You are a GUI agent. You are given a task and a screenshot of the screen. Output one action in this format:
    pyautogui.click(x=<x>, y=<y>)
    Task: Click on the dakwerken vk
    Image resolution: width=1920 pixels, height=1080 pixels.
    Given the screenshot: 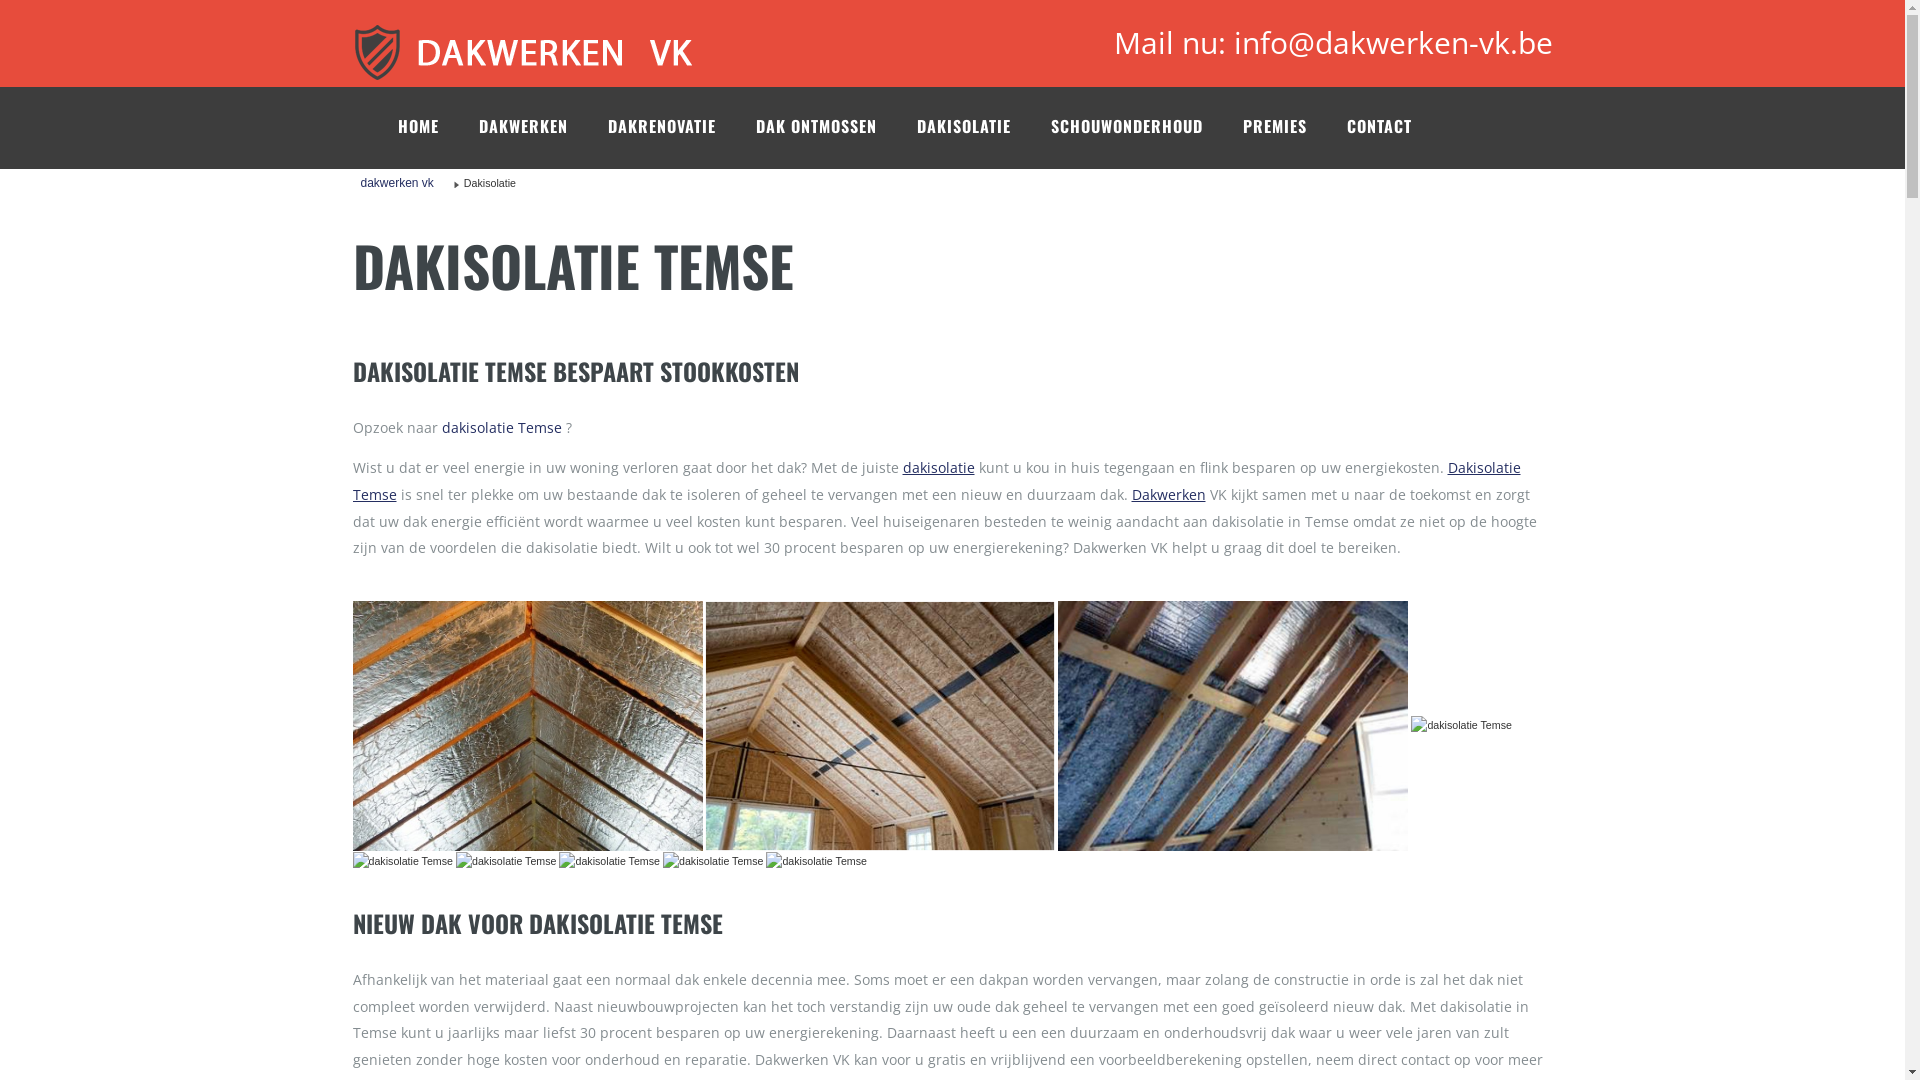 What is the action you would take?
    pyautogui.click(x=396, y=183)
    